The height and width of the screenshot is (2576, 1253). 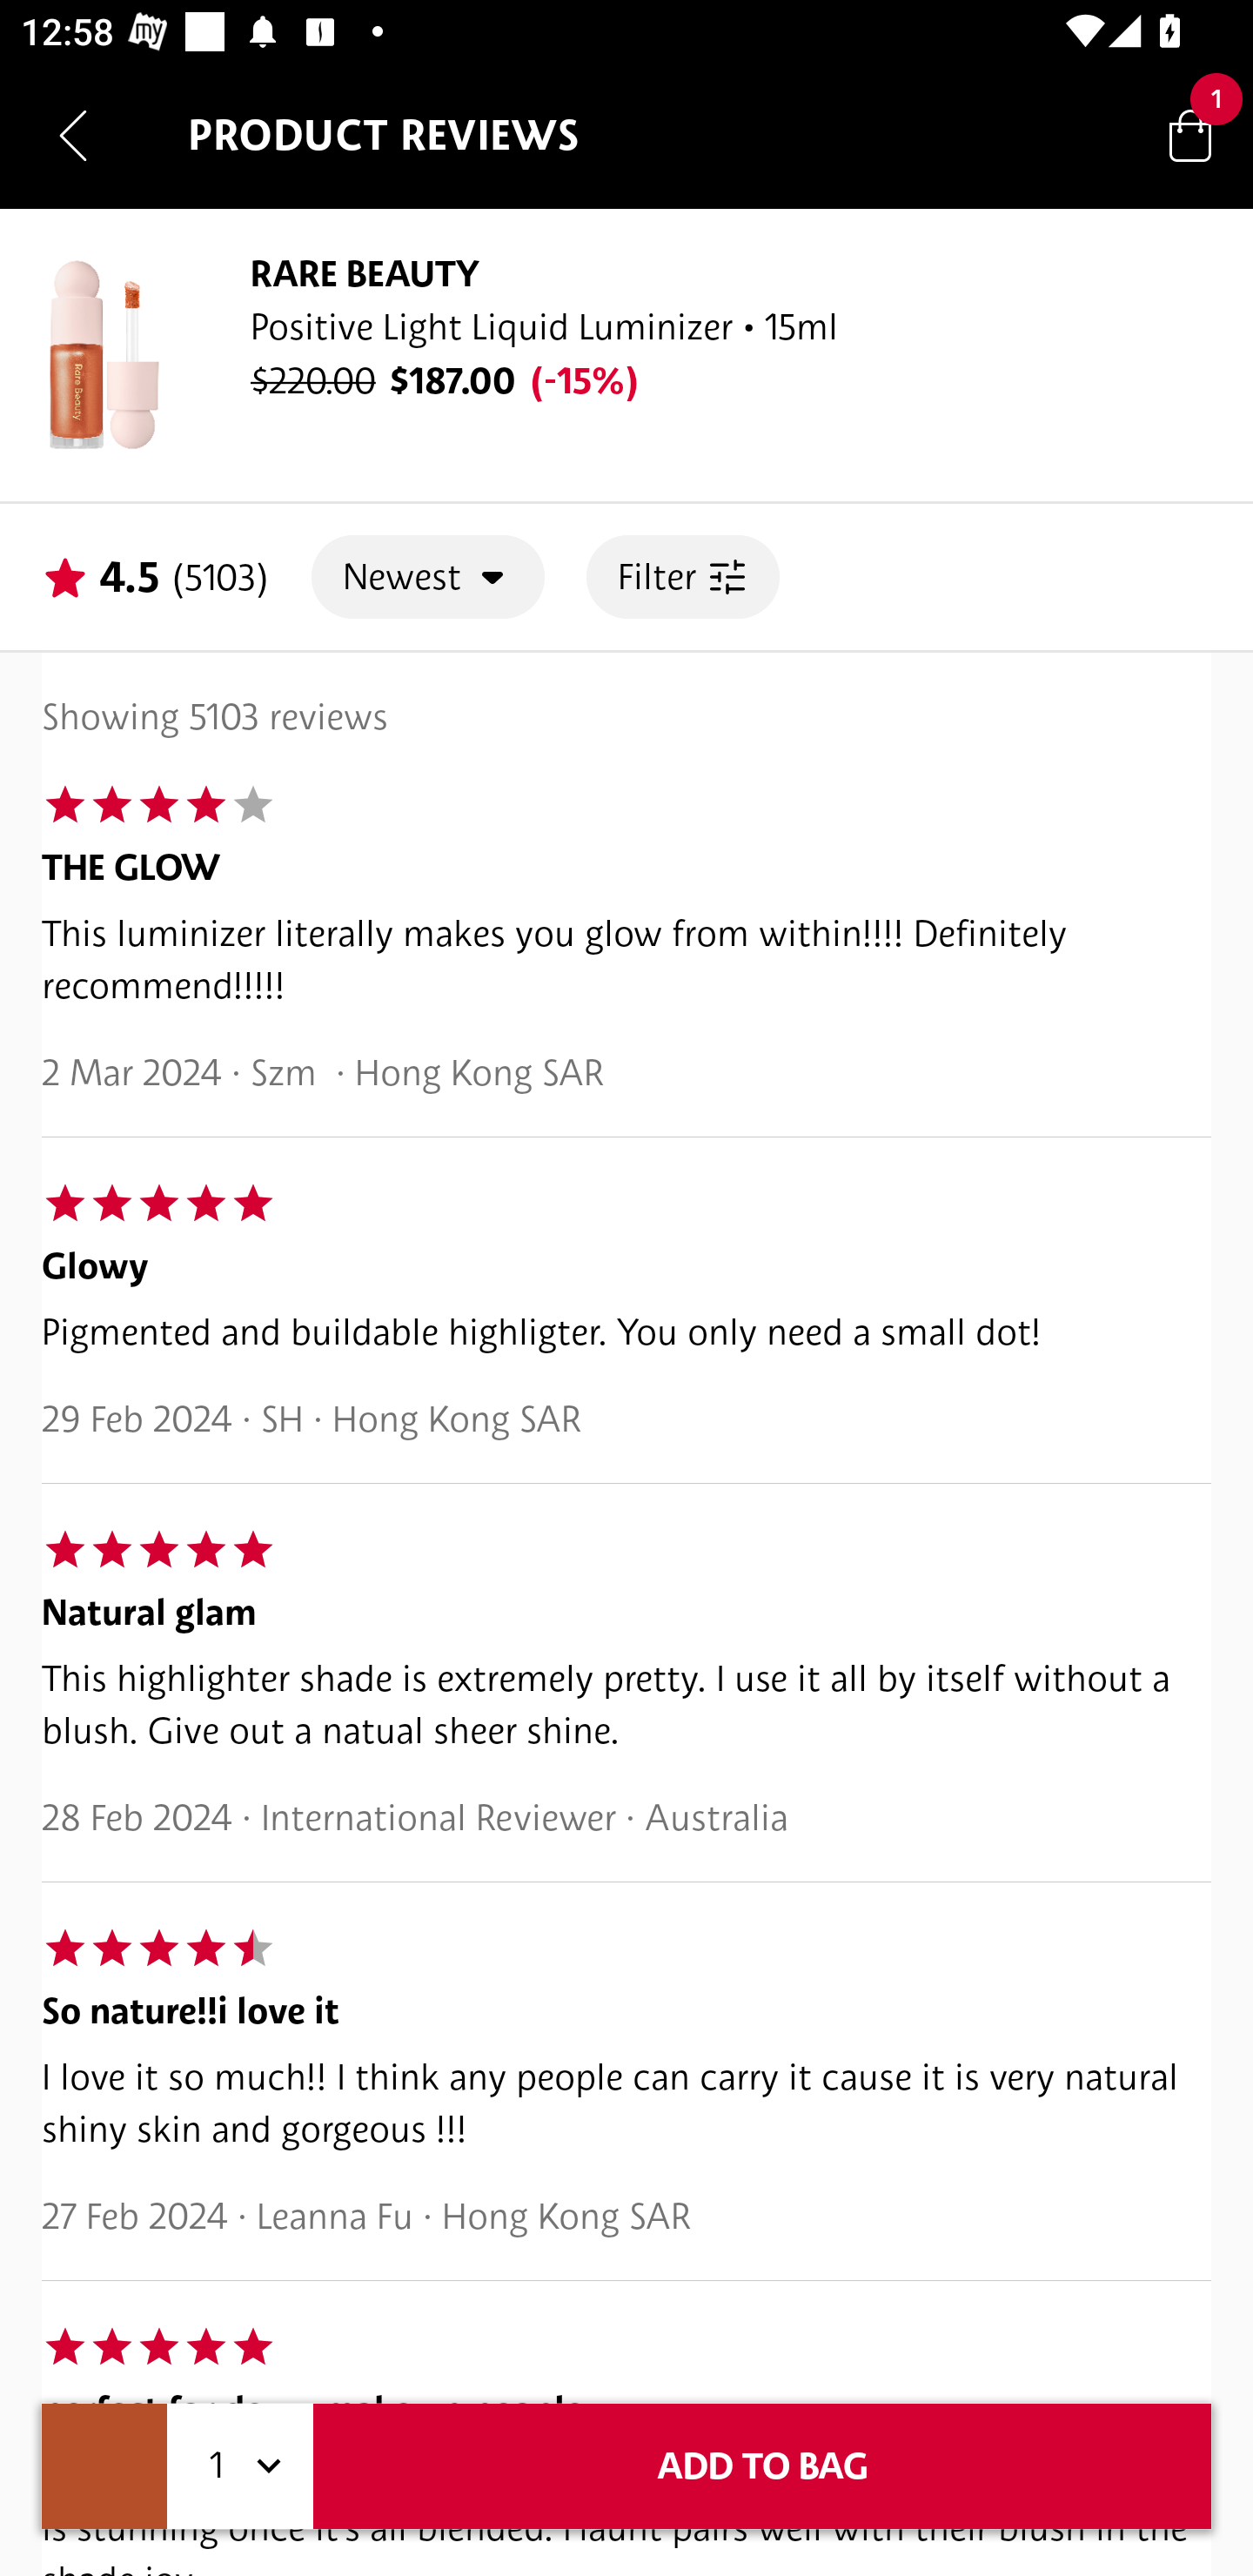 What do you see at coordinates (682, 576) in the screenshot?
I see `Filter` at bounding box center [682, 576].